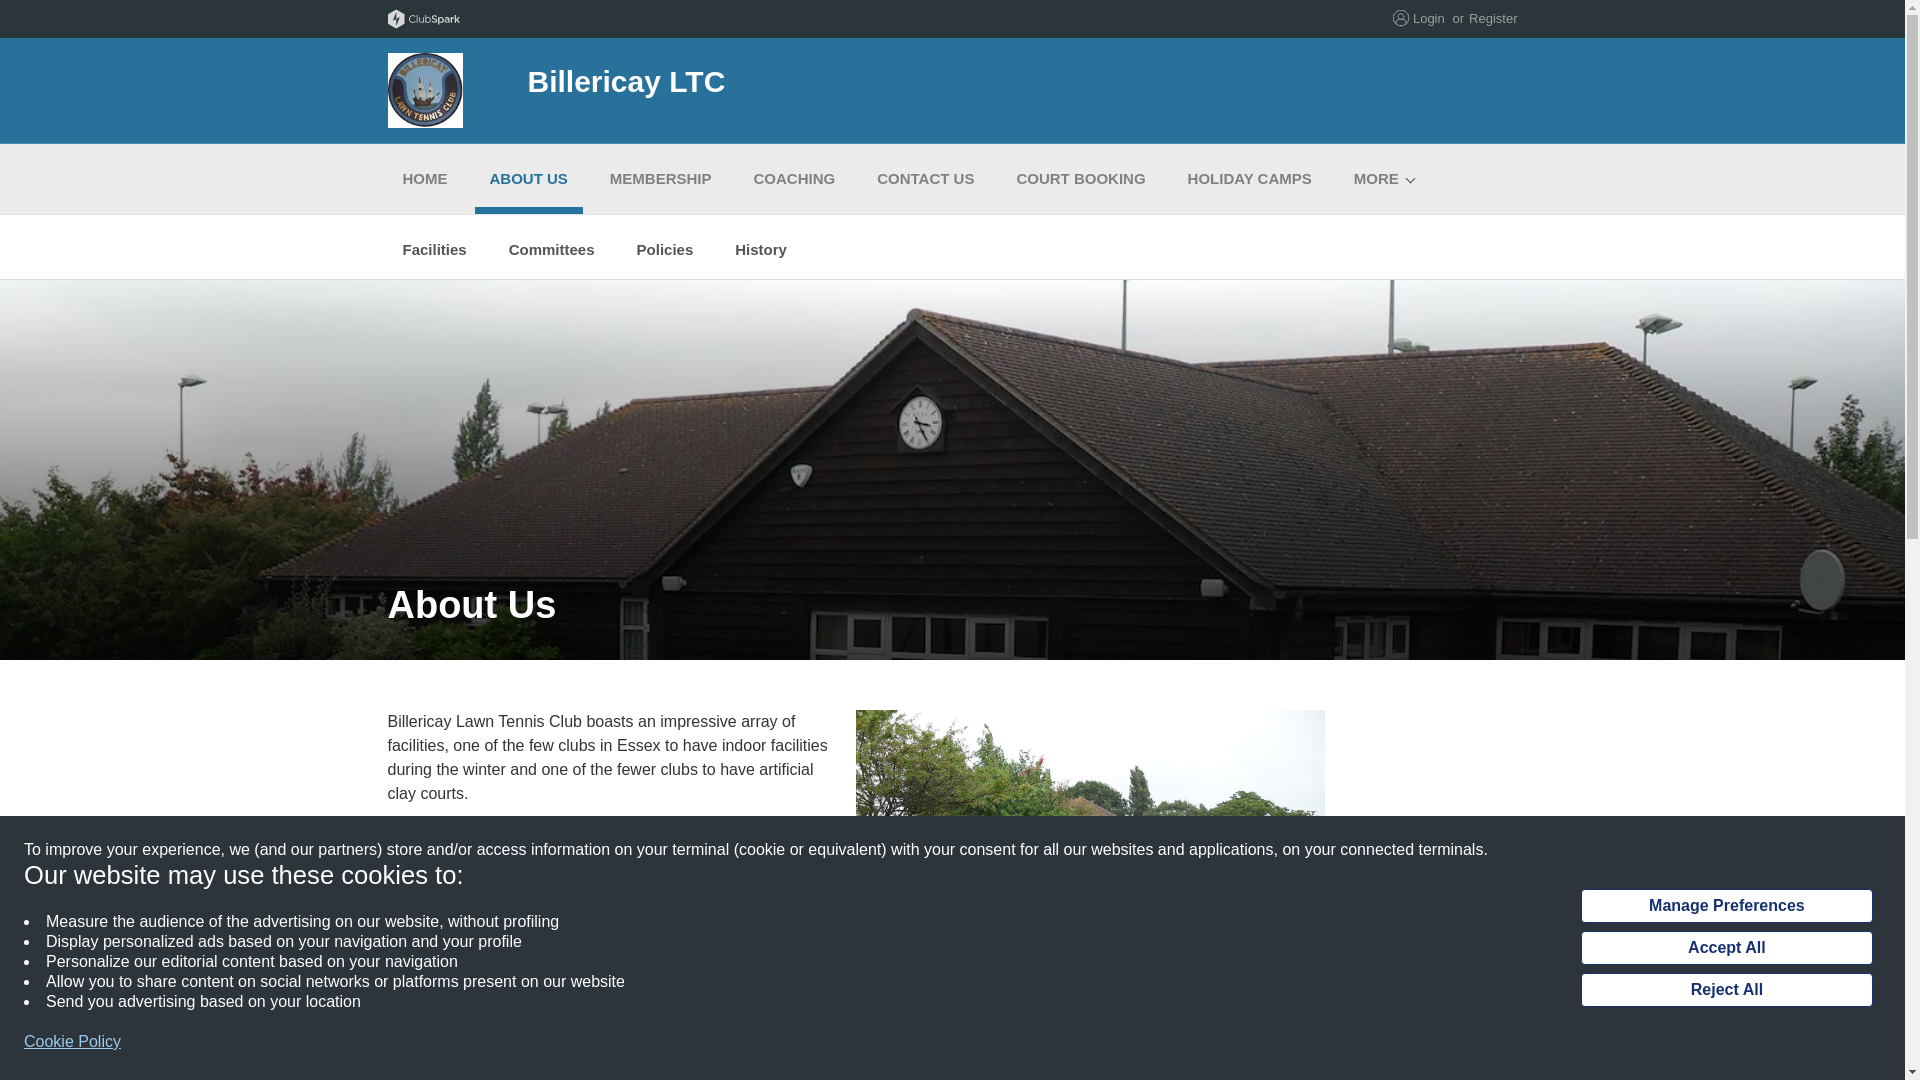  Describe the element at coordinates (1250, 178) in the screenshot. I see `HOLIDAY CAMPS` at that location.